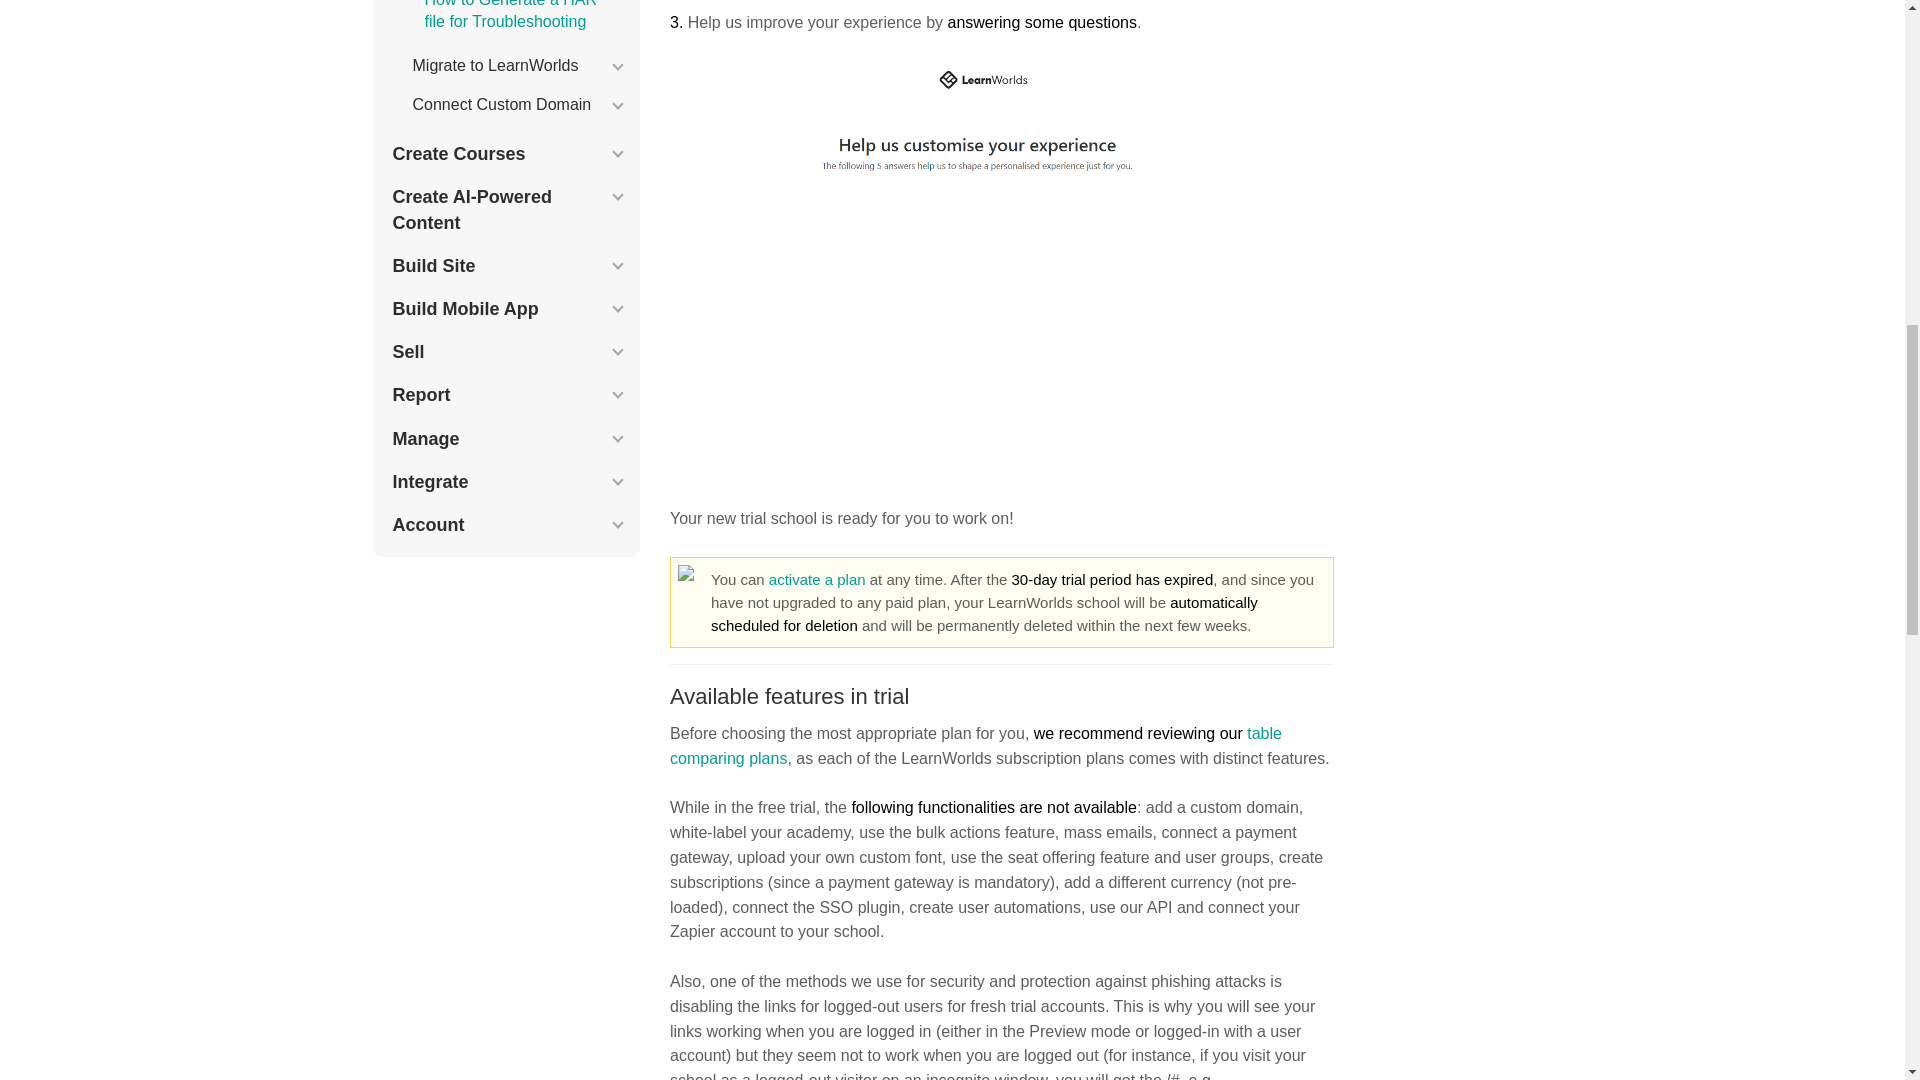 The width and height of the screenshot is (1920, 1080). I want to click on How to Generate a HAR file for Troubleshooting, so click(510, 16).